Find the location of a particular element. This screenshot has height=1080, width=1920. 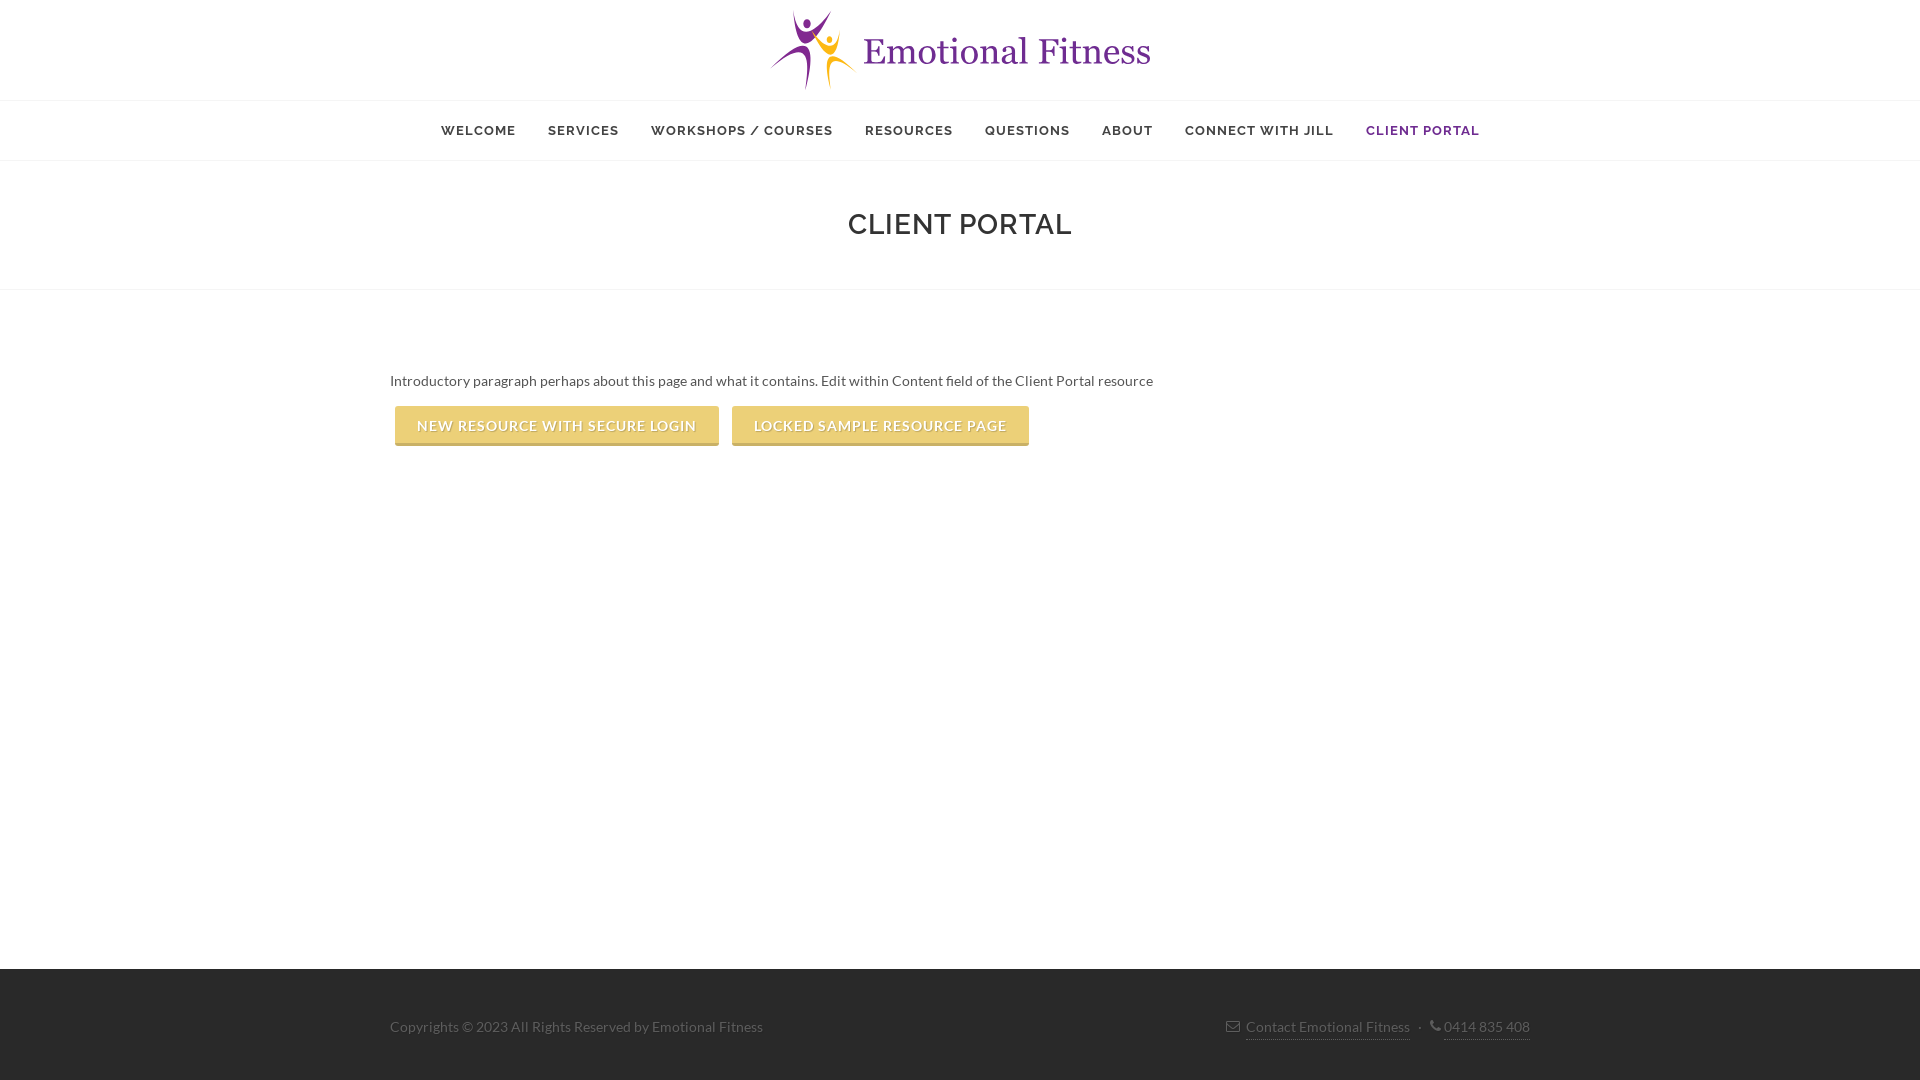

CLIENT PORTAL is located at coordinates (1422, 131).